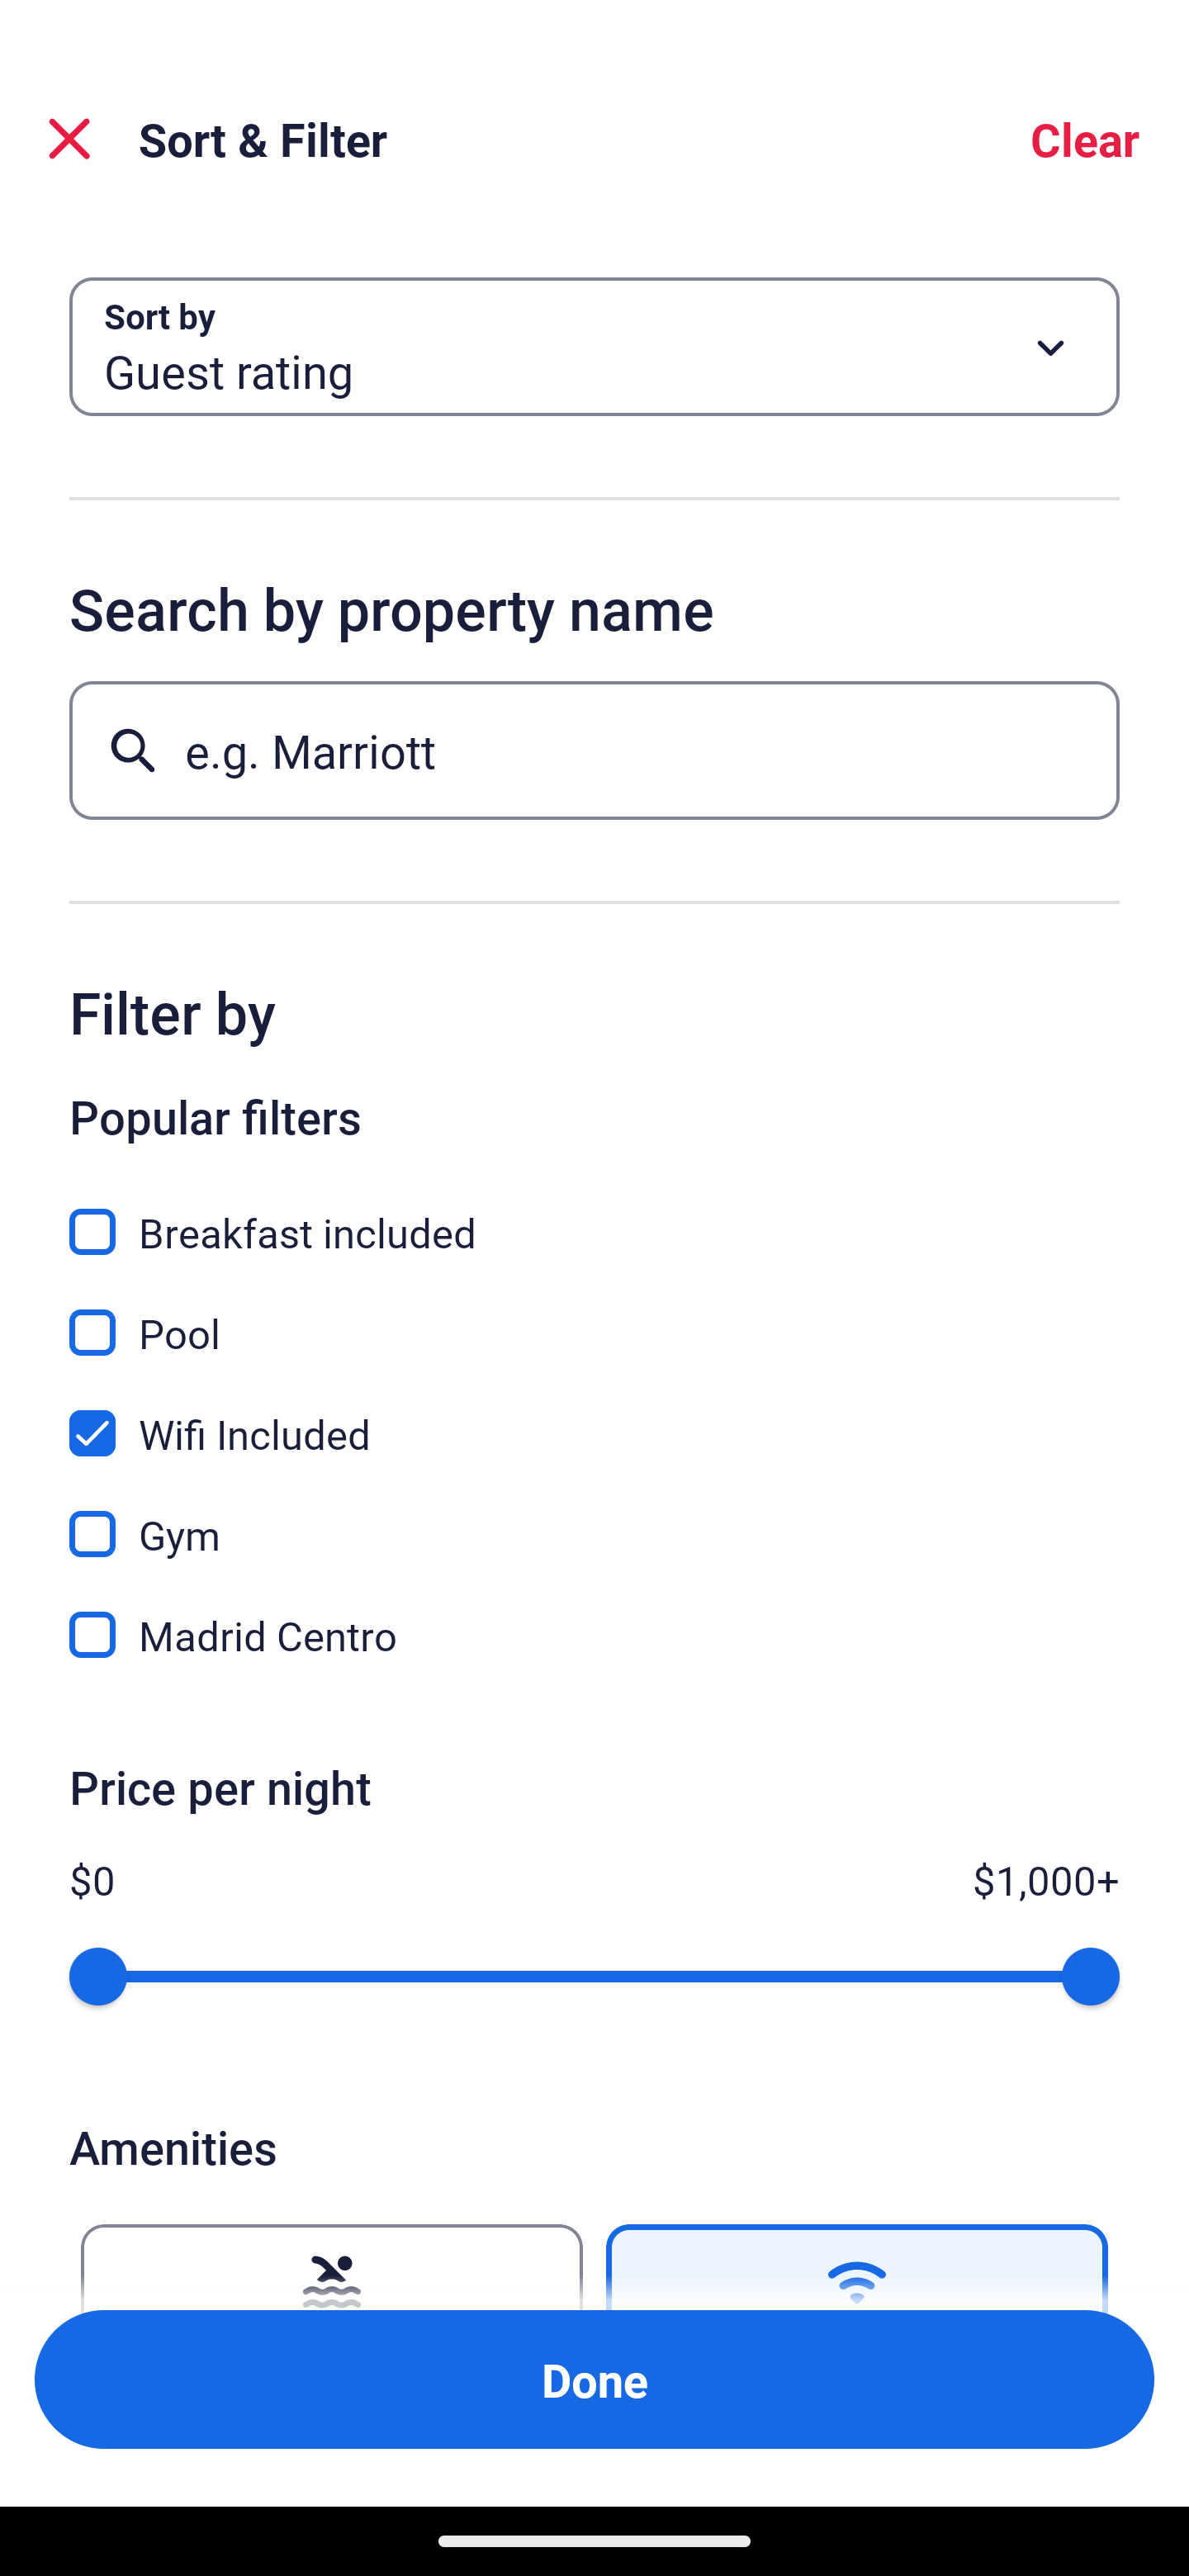 Image resolution: width=1189 pixels, height=2576 pixels. What do you see at coordinates (594, 1516) in the screenshot?
I see `Gym, Gym` at bounding box center [594, 1516].